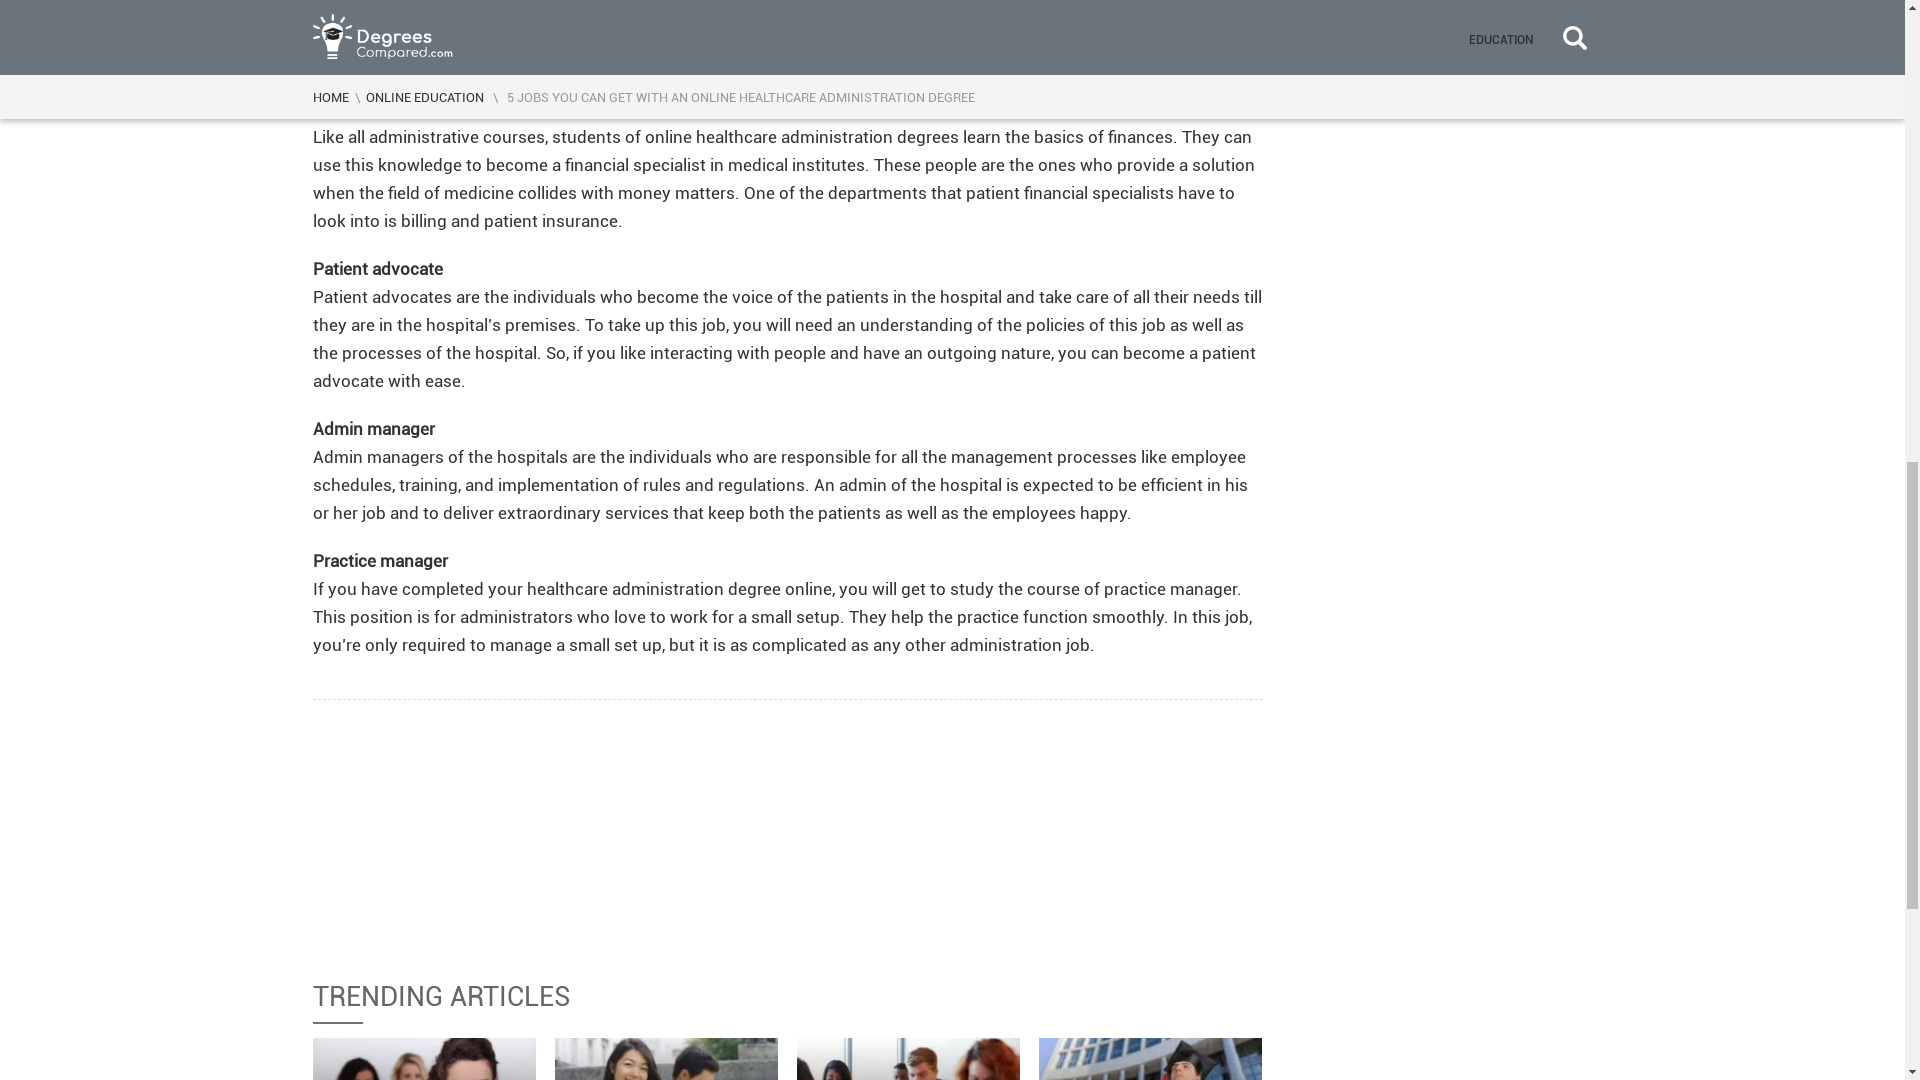  I want to click on College affiliate programs you cannot afford to miss, so click(666, 1058).